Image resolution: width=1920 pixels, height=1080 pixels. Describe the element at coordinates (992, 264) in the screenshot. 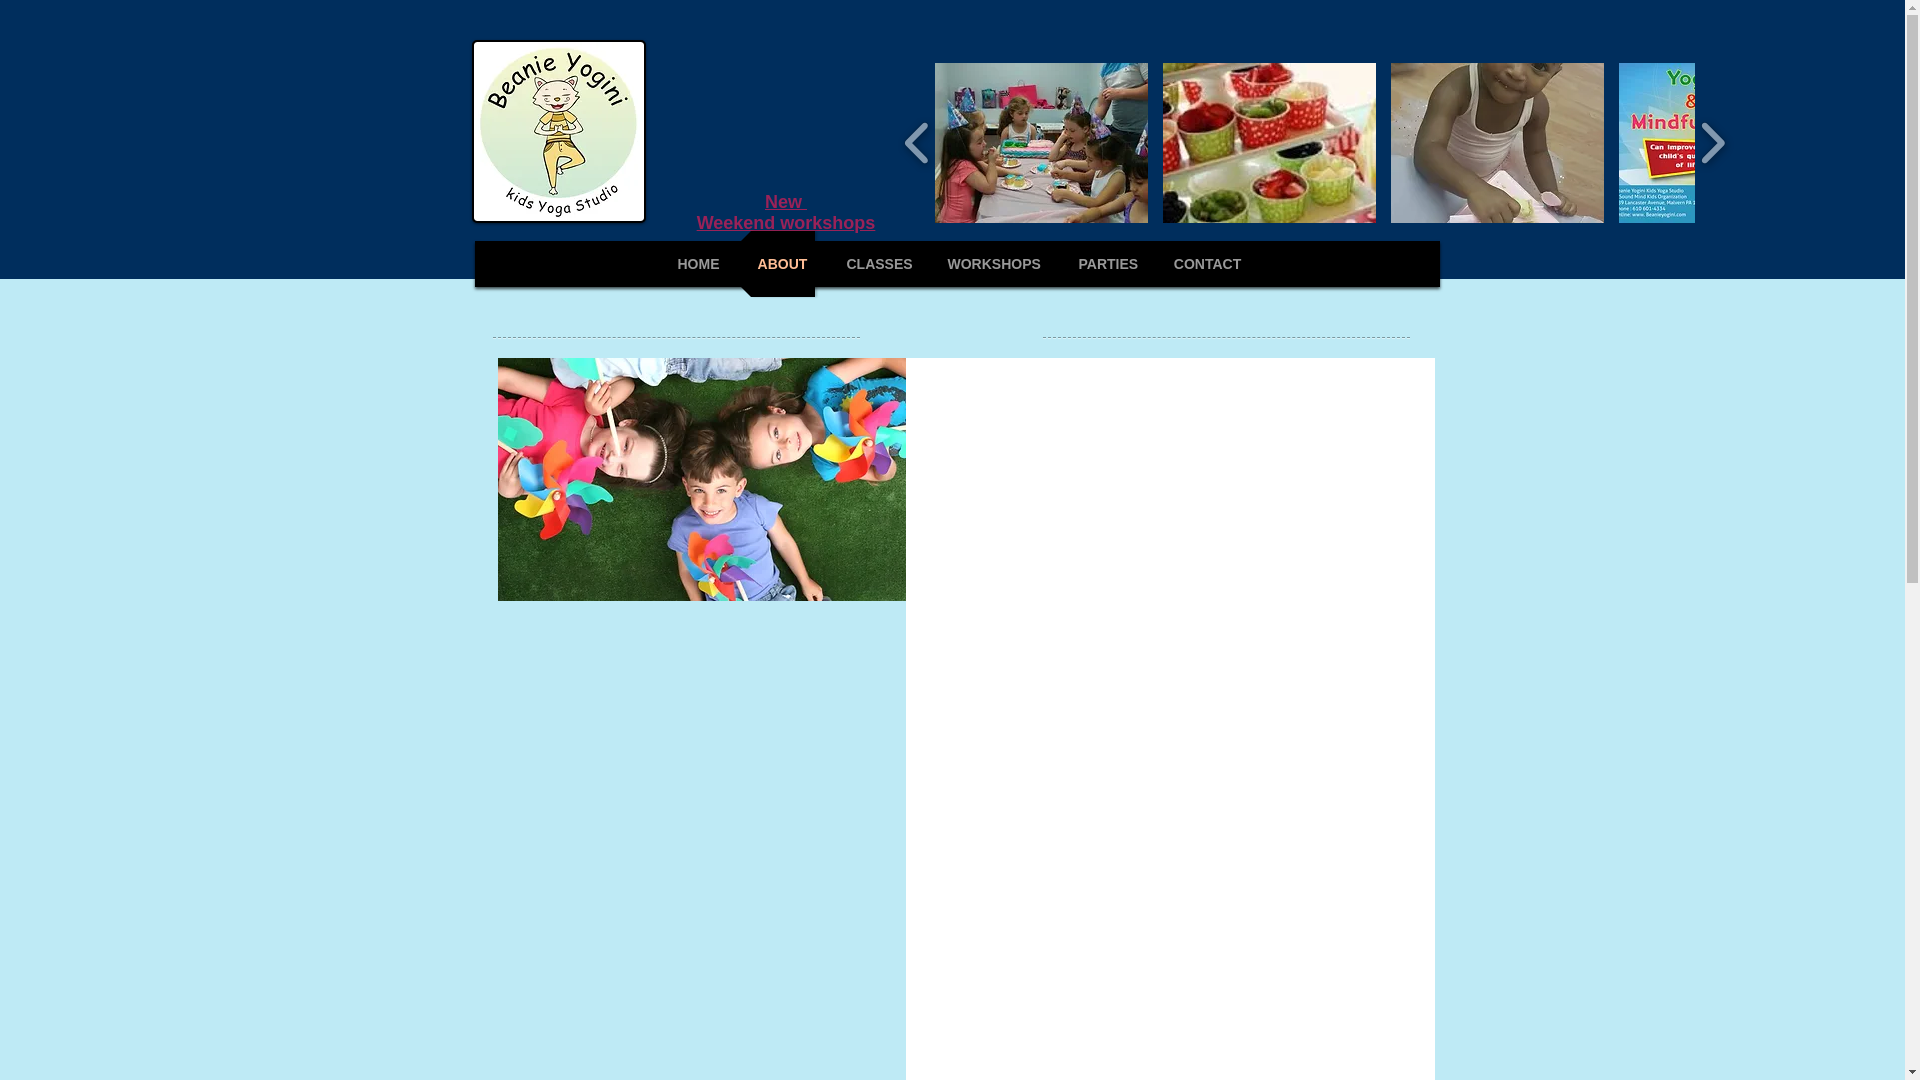

I see `WORKSHOPS` at that location.